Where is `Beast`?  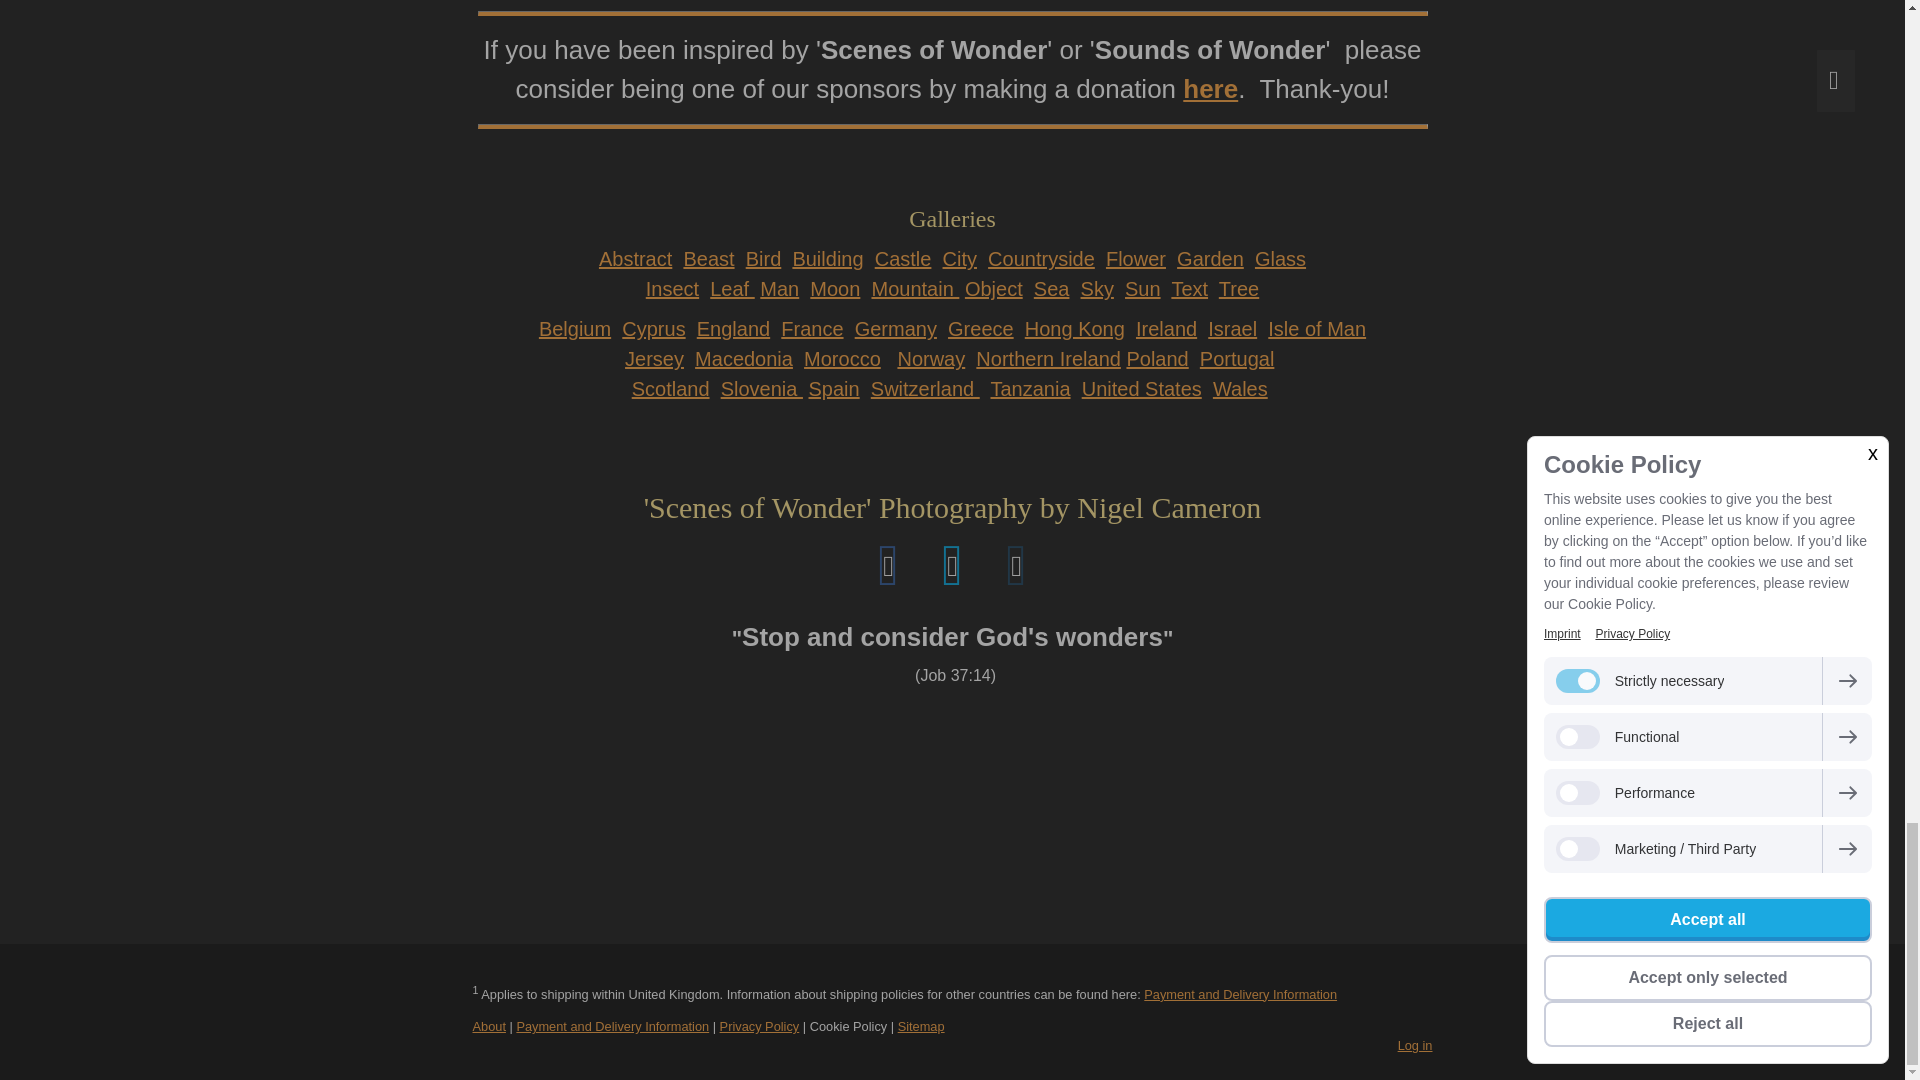
Beast is located at coordinates (708, 259).